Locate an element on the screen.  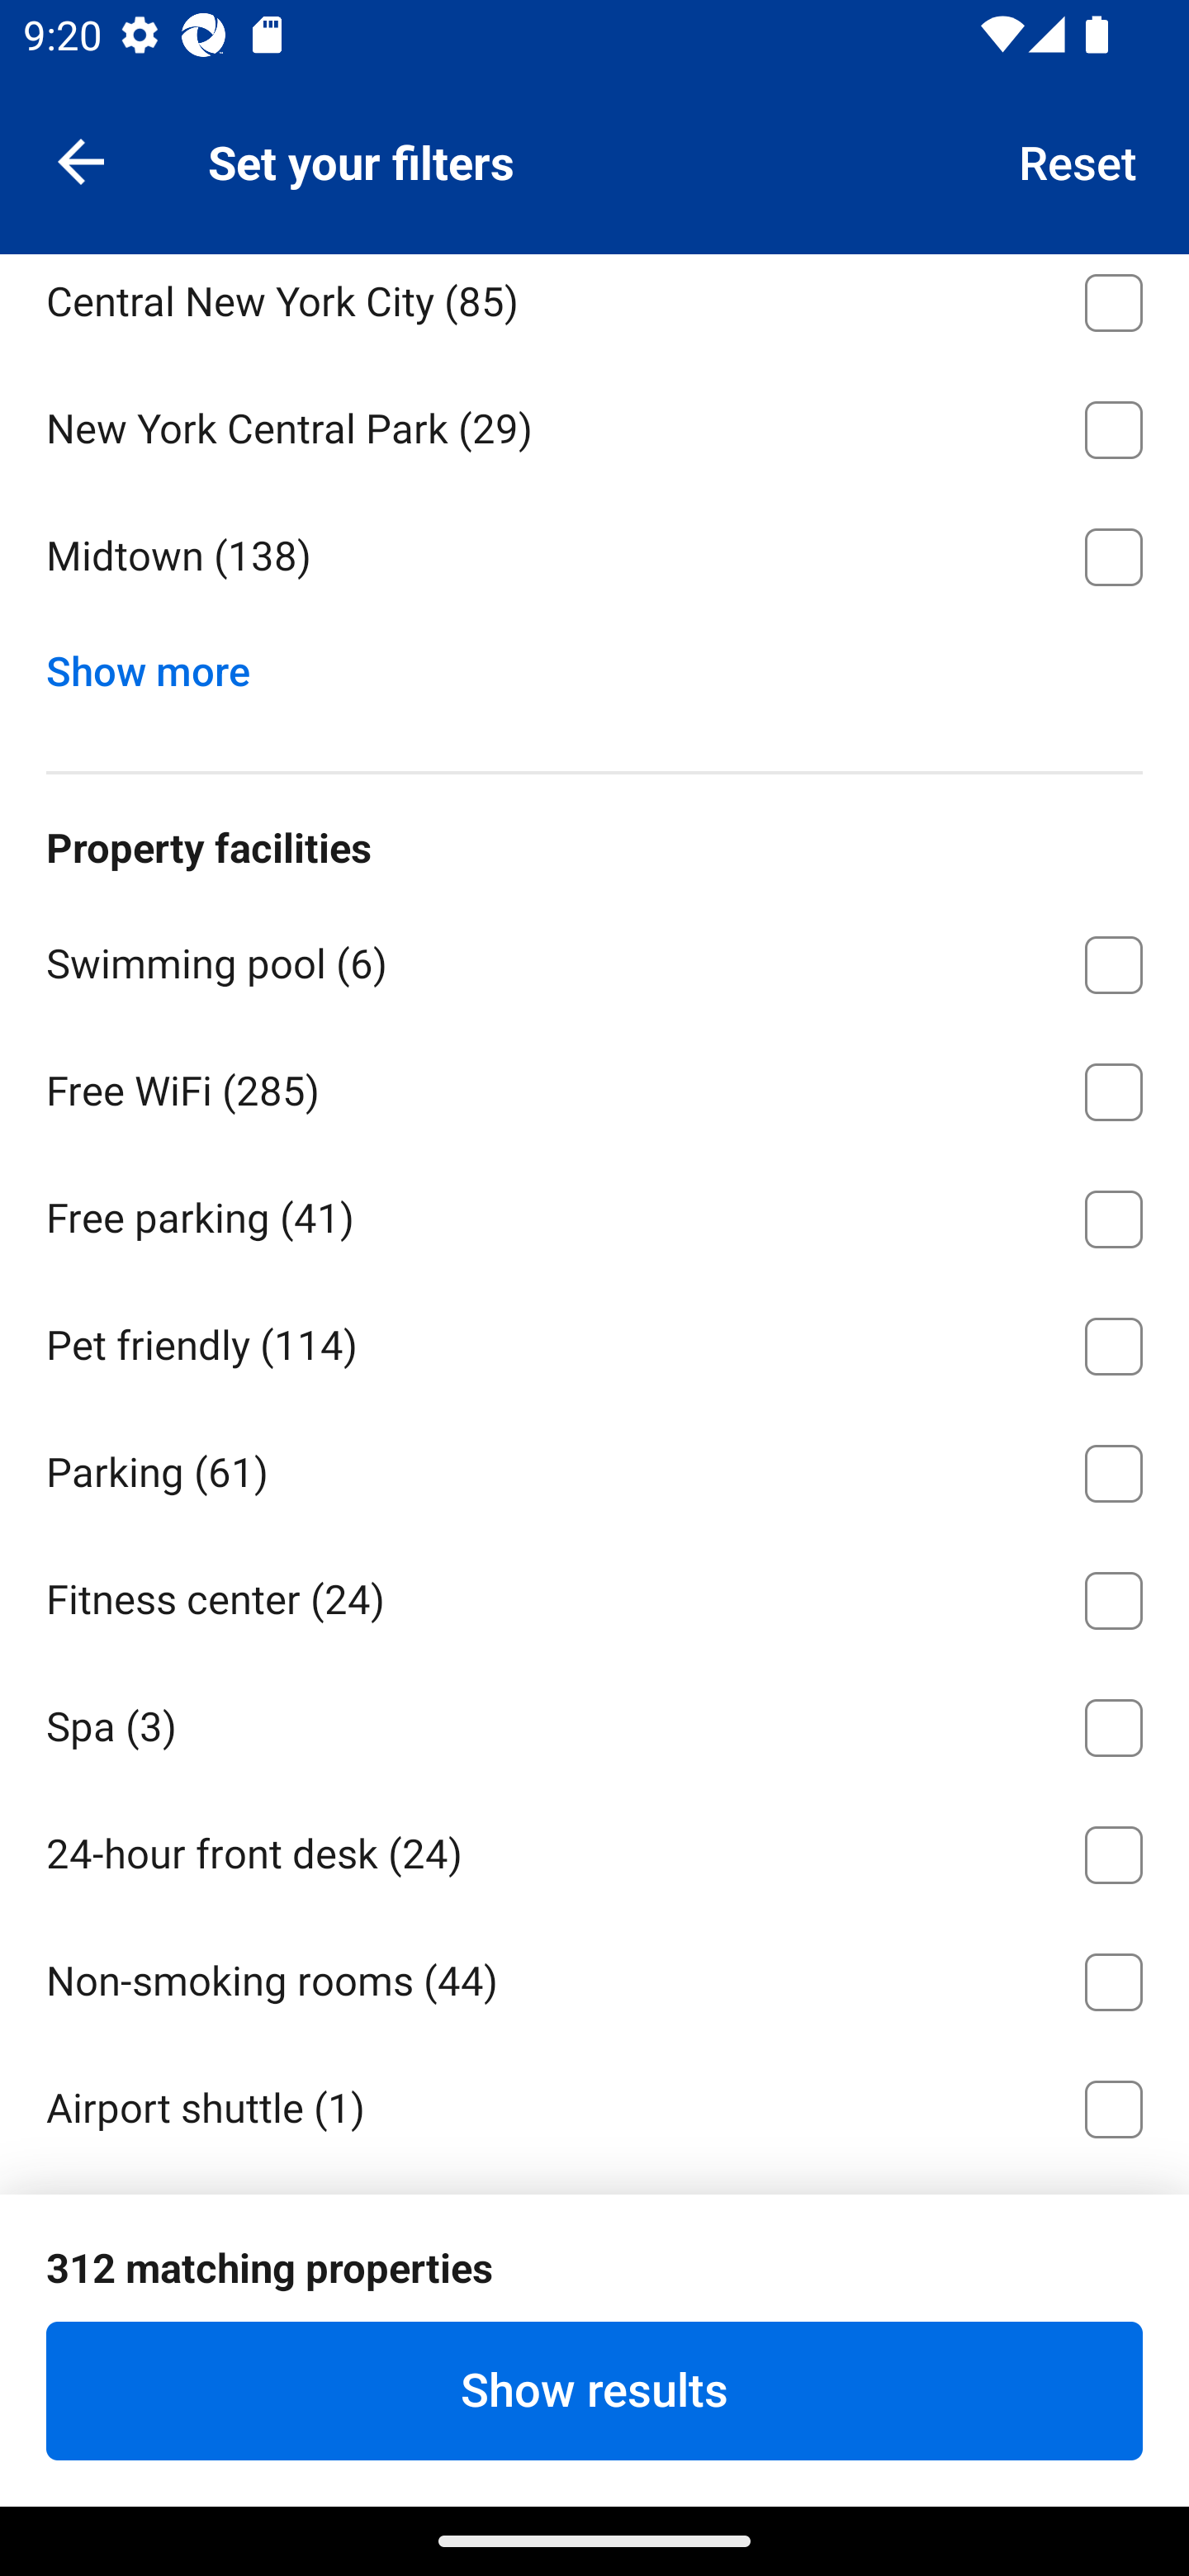
Spa ⁦(3) is located at coordinates (594, 1722).